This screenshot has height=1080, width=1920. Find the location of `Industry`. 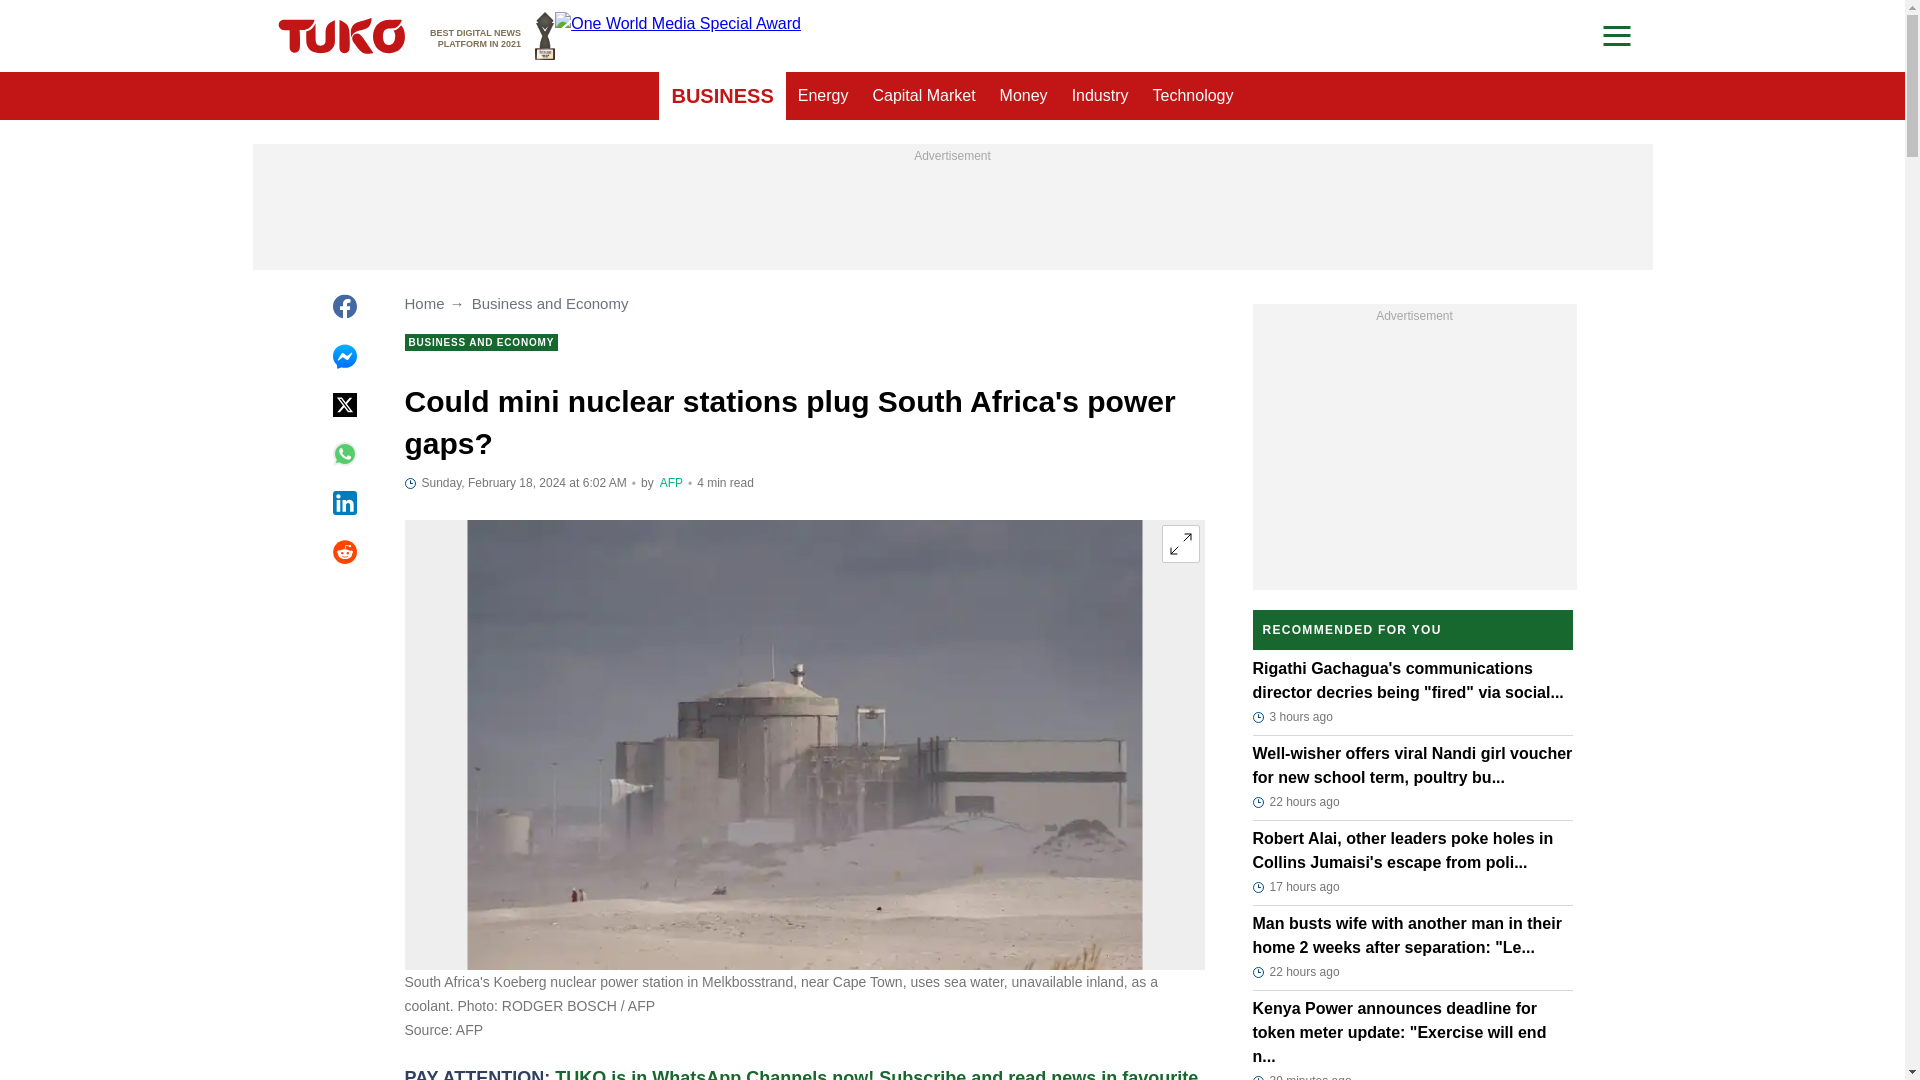

Industry is located at coordinates (722, 96).